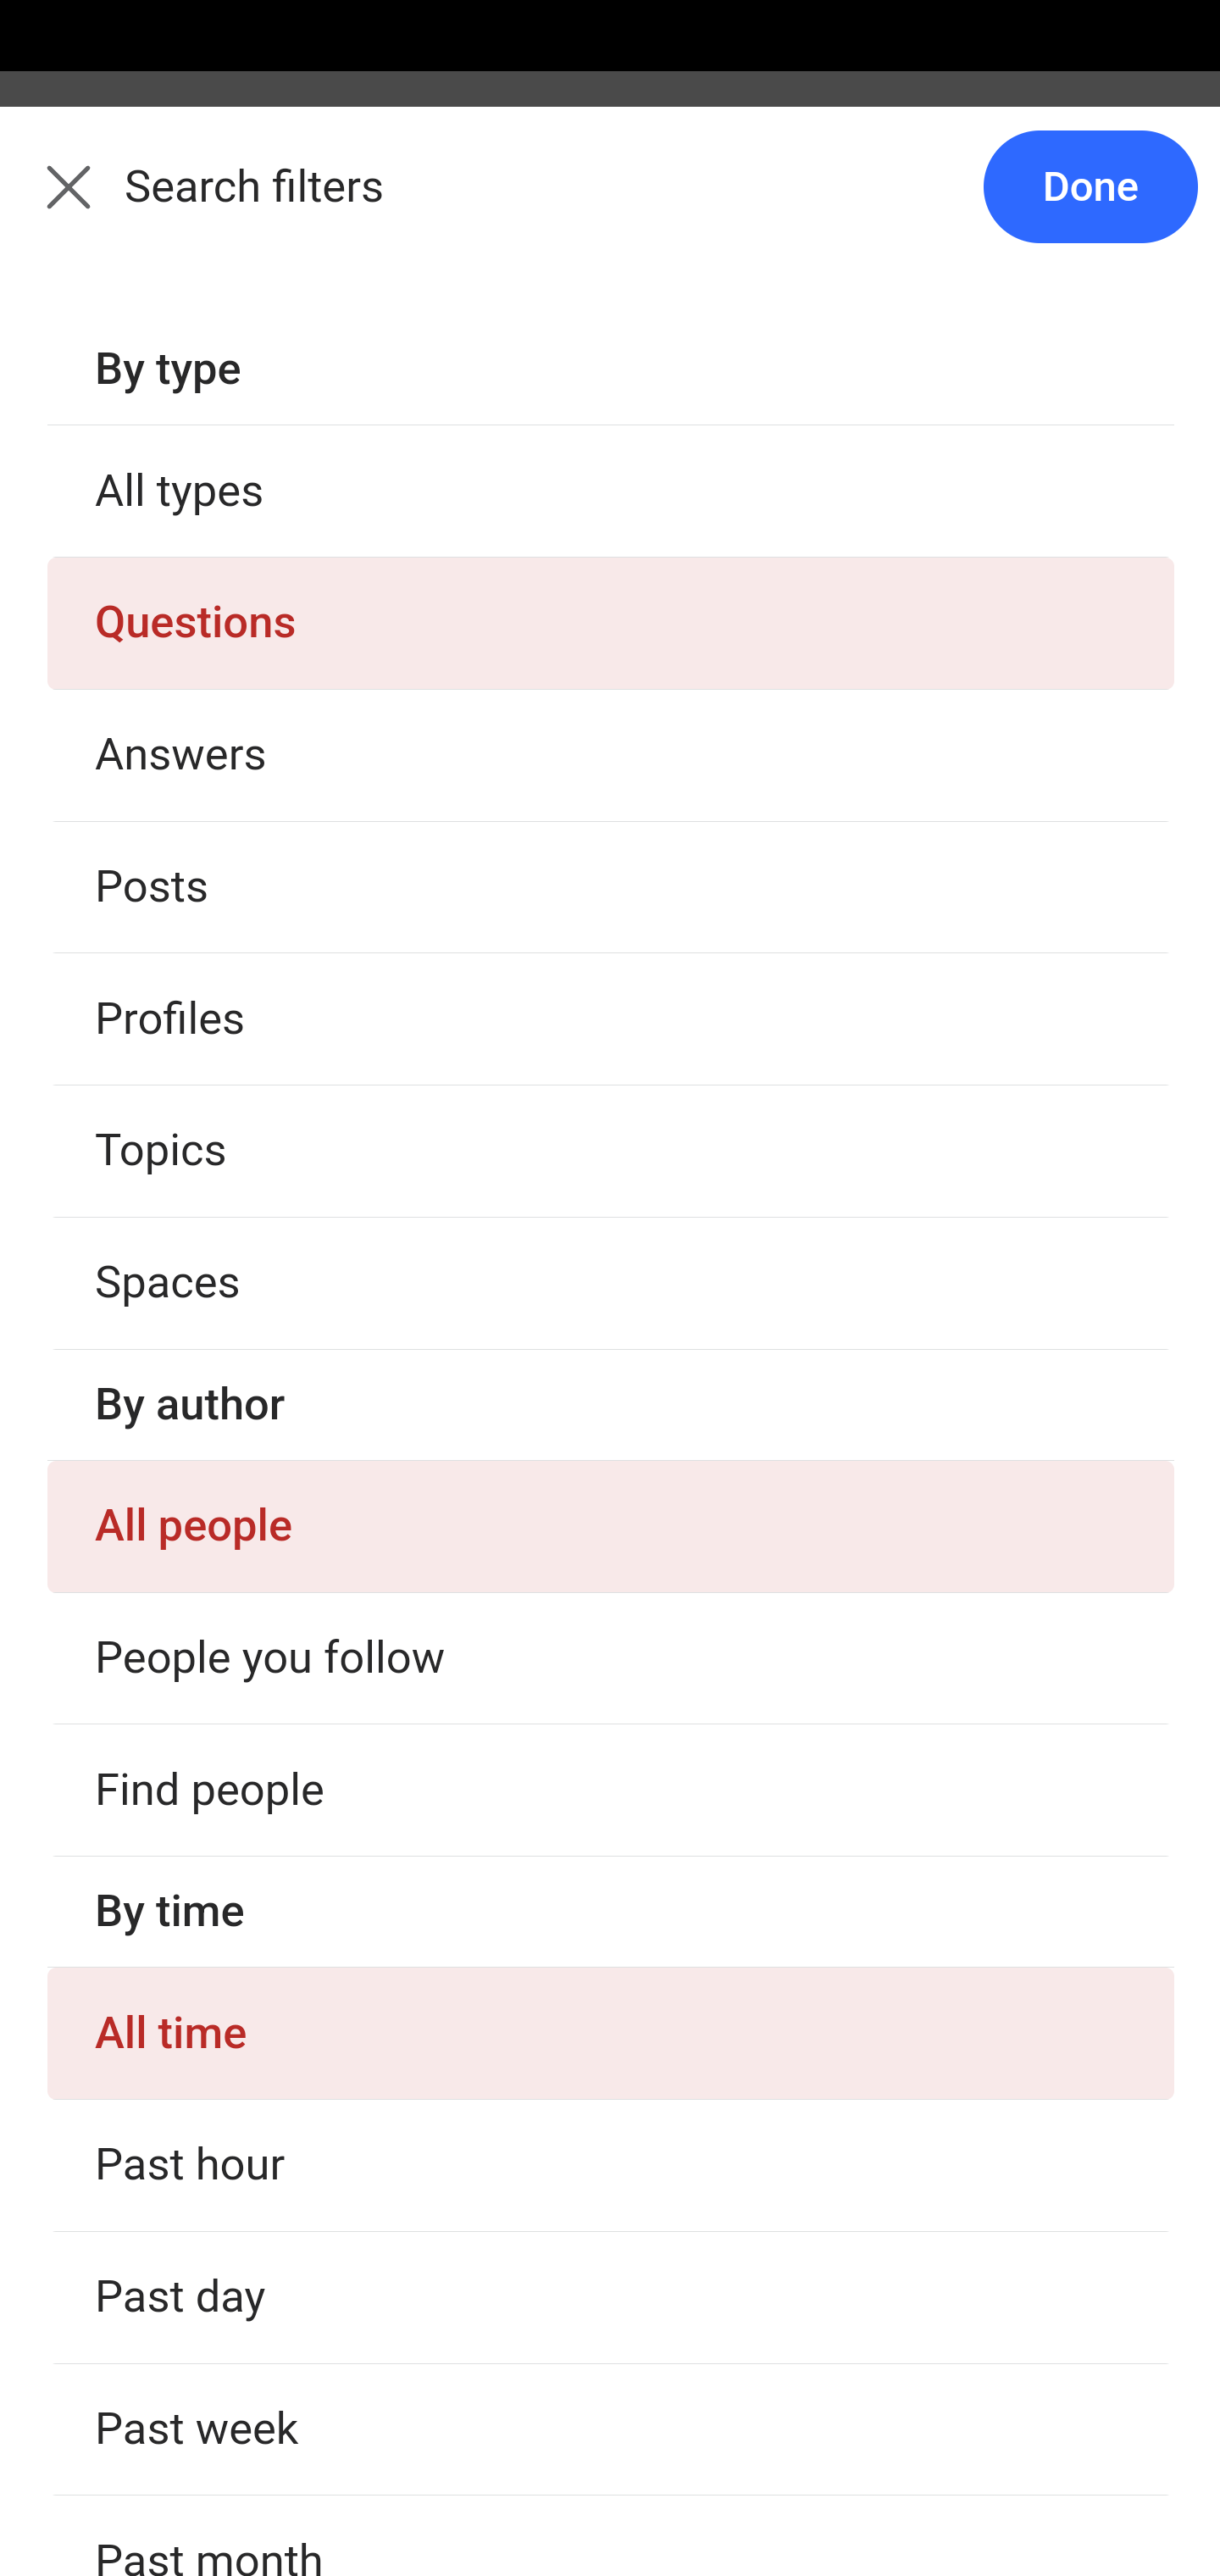 The height and width of the screenshot is (2576, 1220). I want to click on Answer, so click(207, 781).